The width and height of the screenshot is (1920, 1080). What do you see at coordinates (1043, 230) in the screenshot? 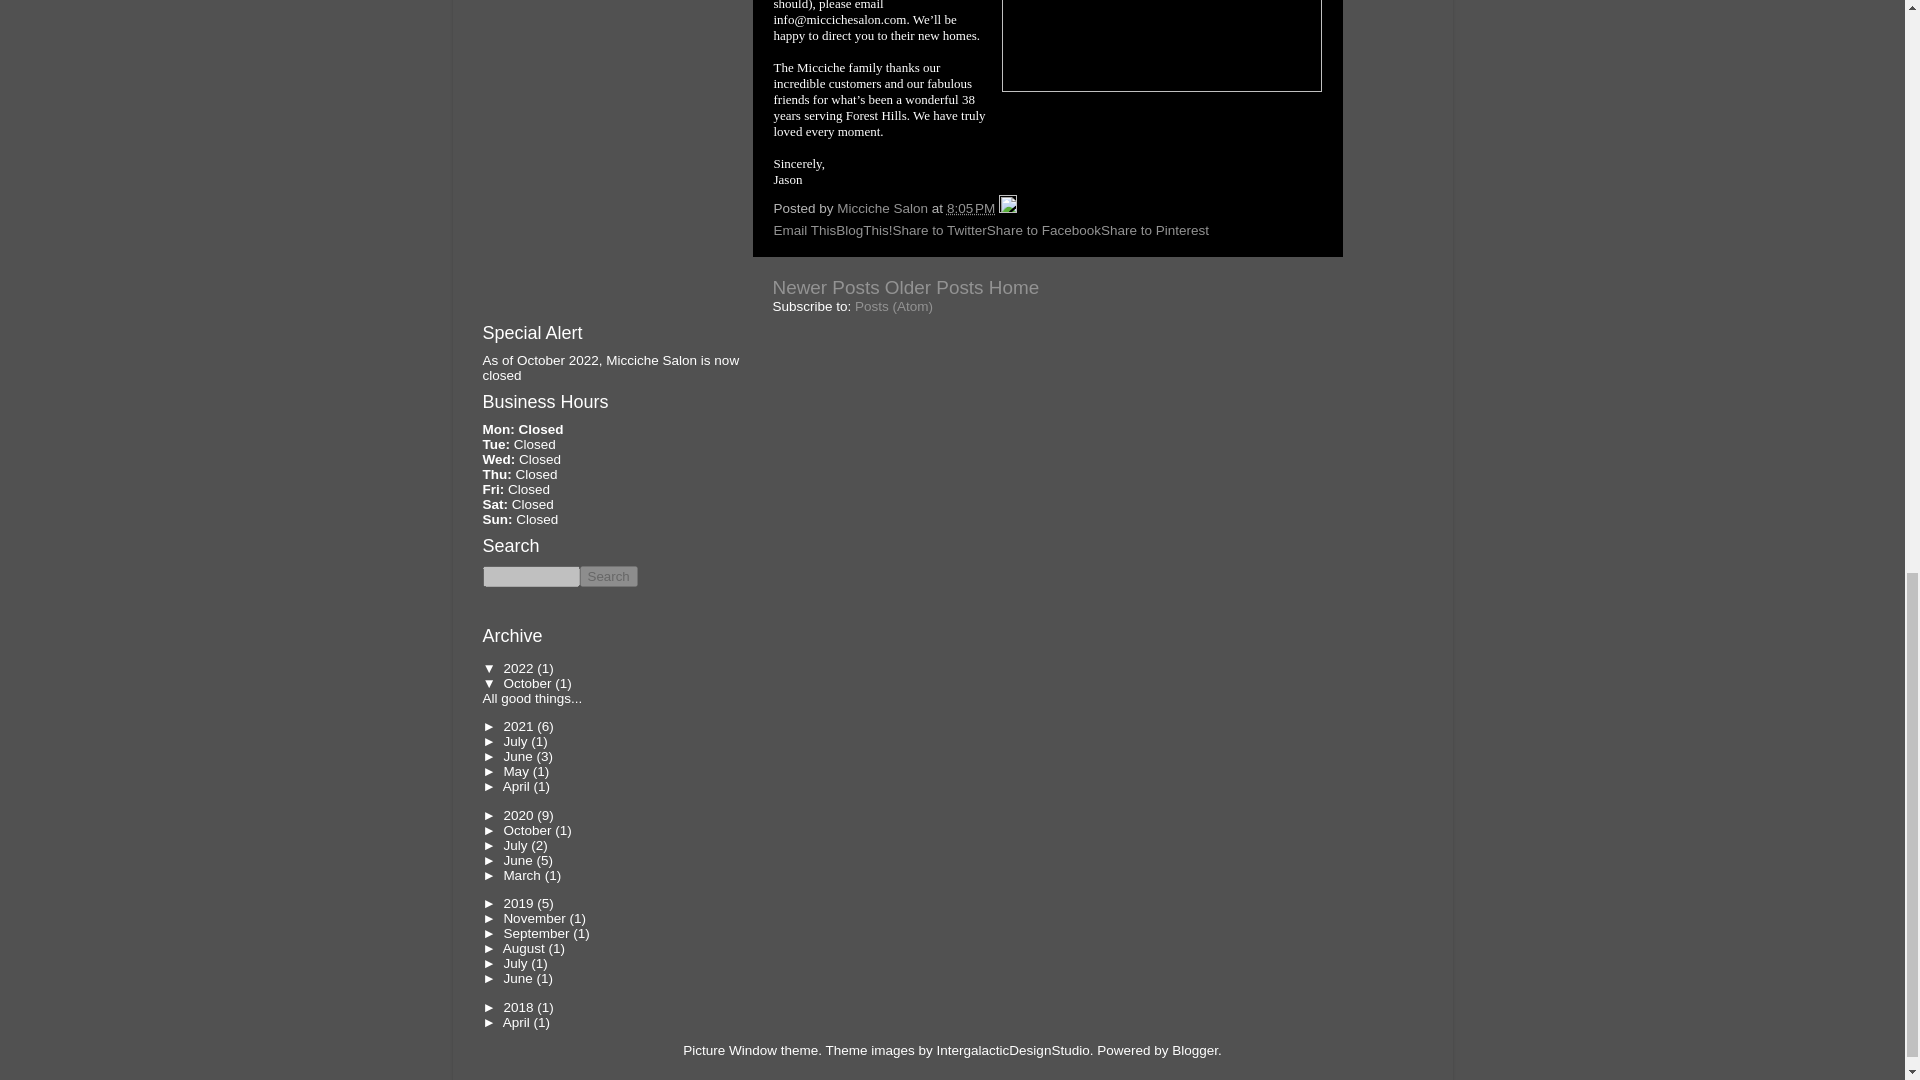
I see `Share to Facebook` at bounding box center [1043, 230].